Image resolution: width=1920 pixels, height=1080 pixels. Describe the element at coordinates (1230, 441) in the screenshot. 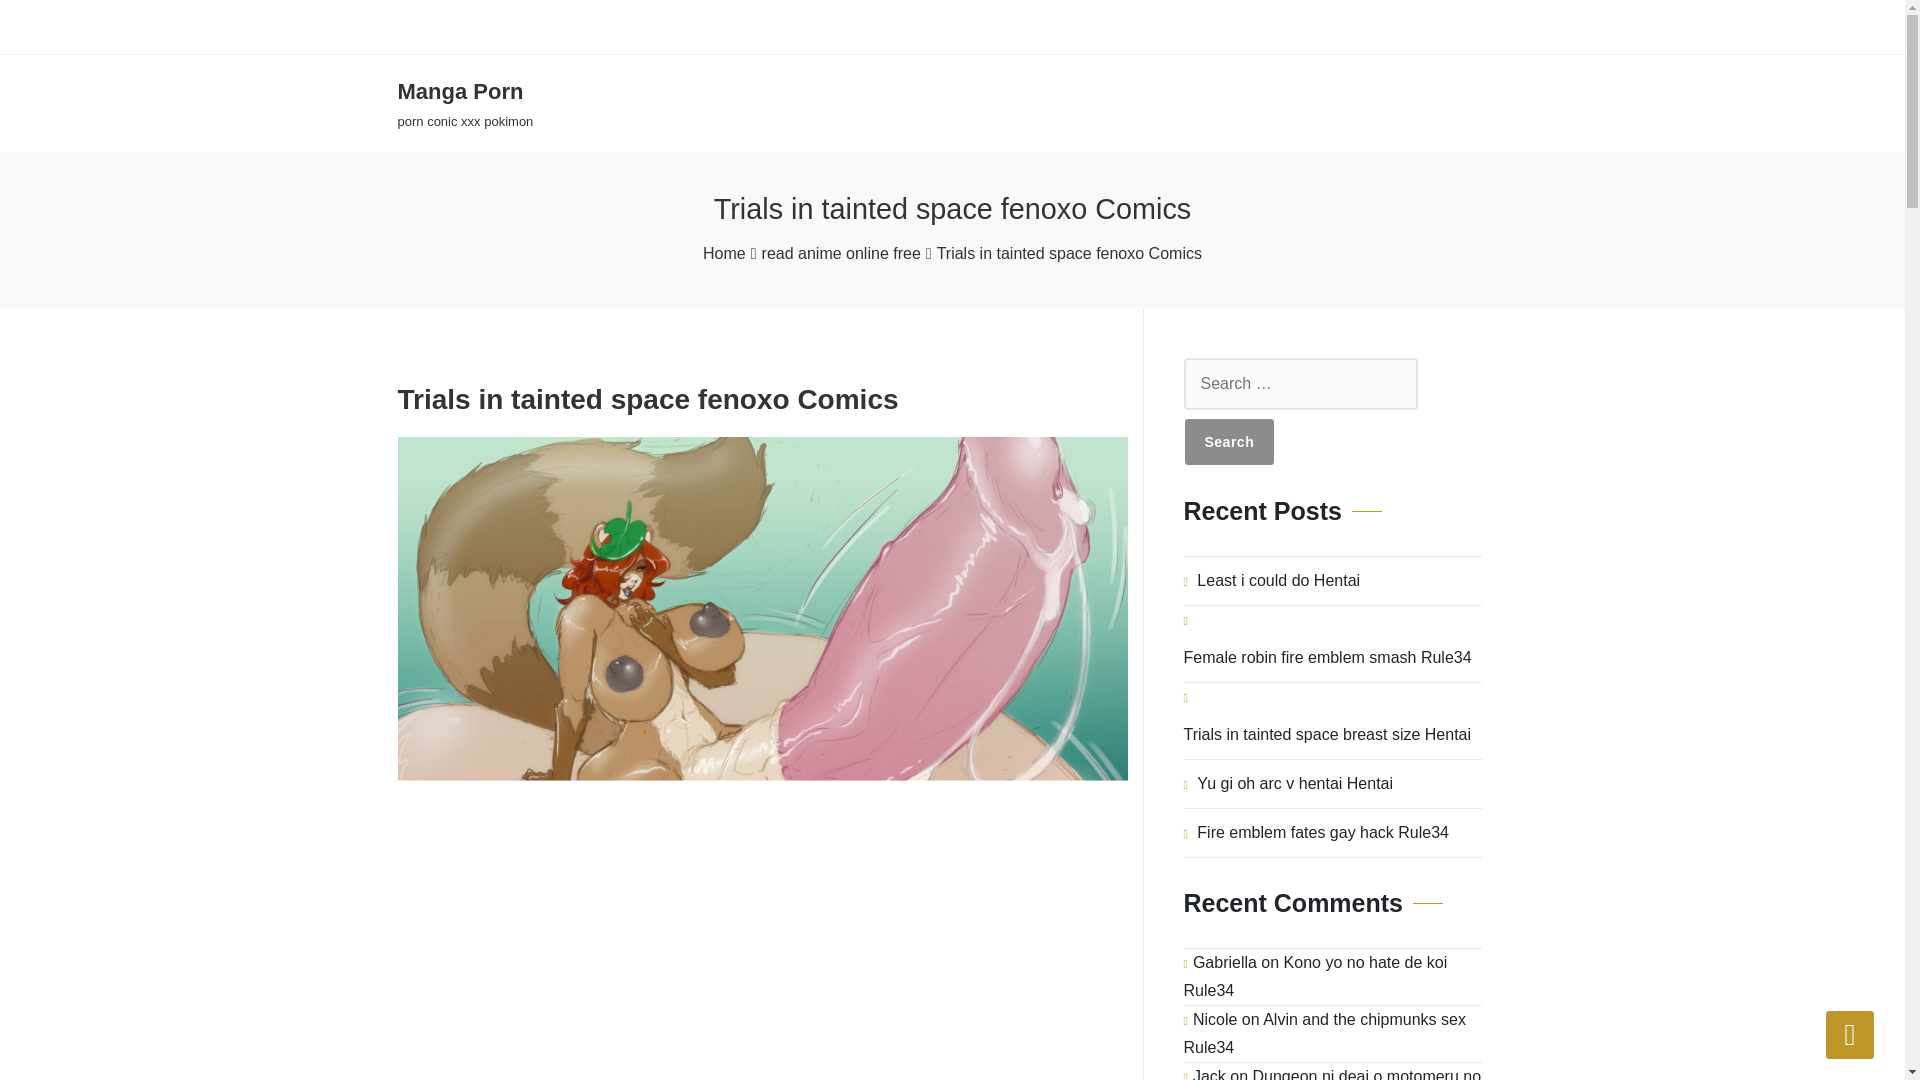

I see `Female robin fire emblem smash Rule34` at that location.